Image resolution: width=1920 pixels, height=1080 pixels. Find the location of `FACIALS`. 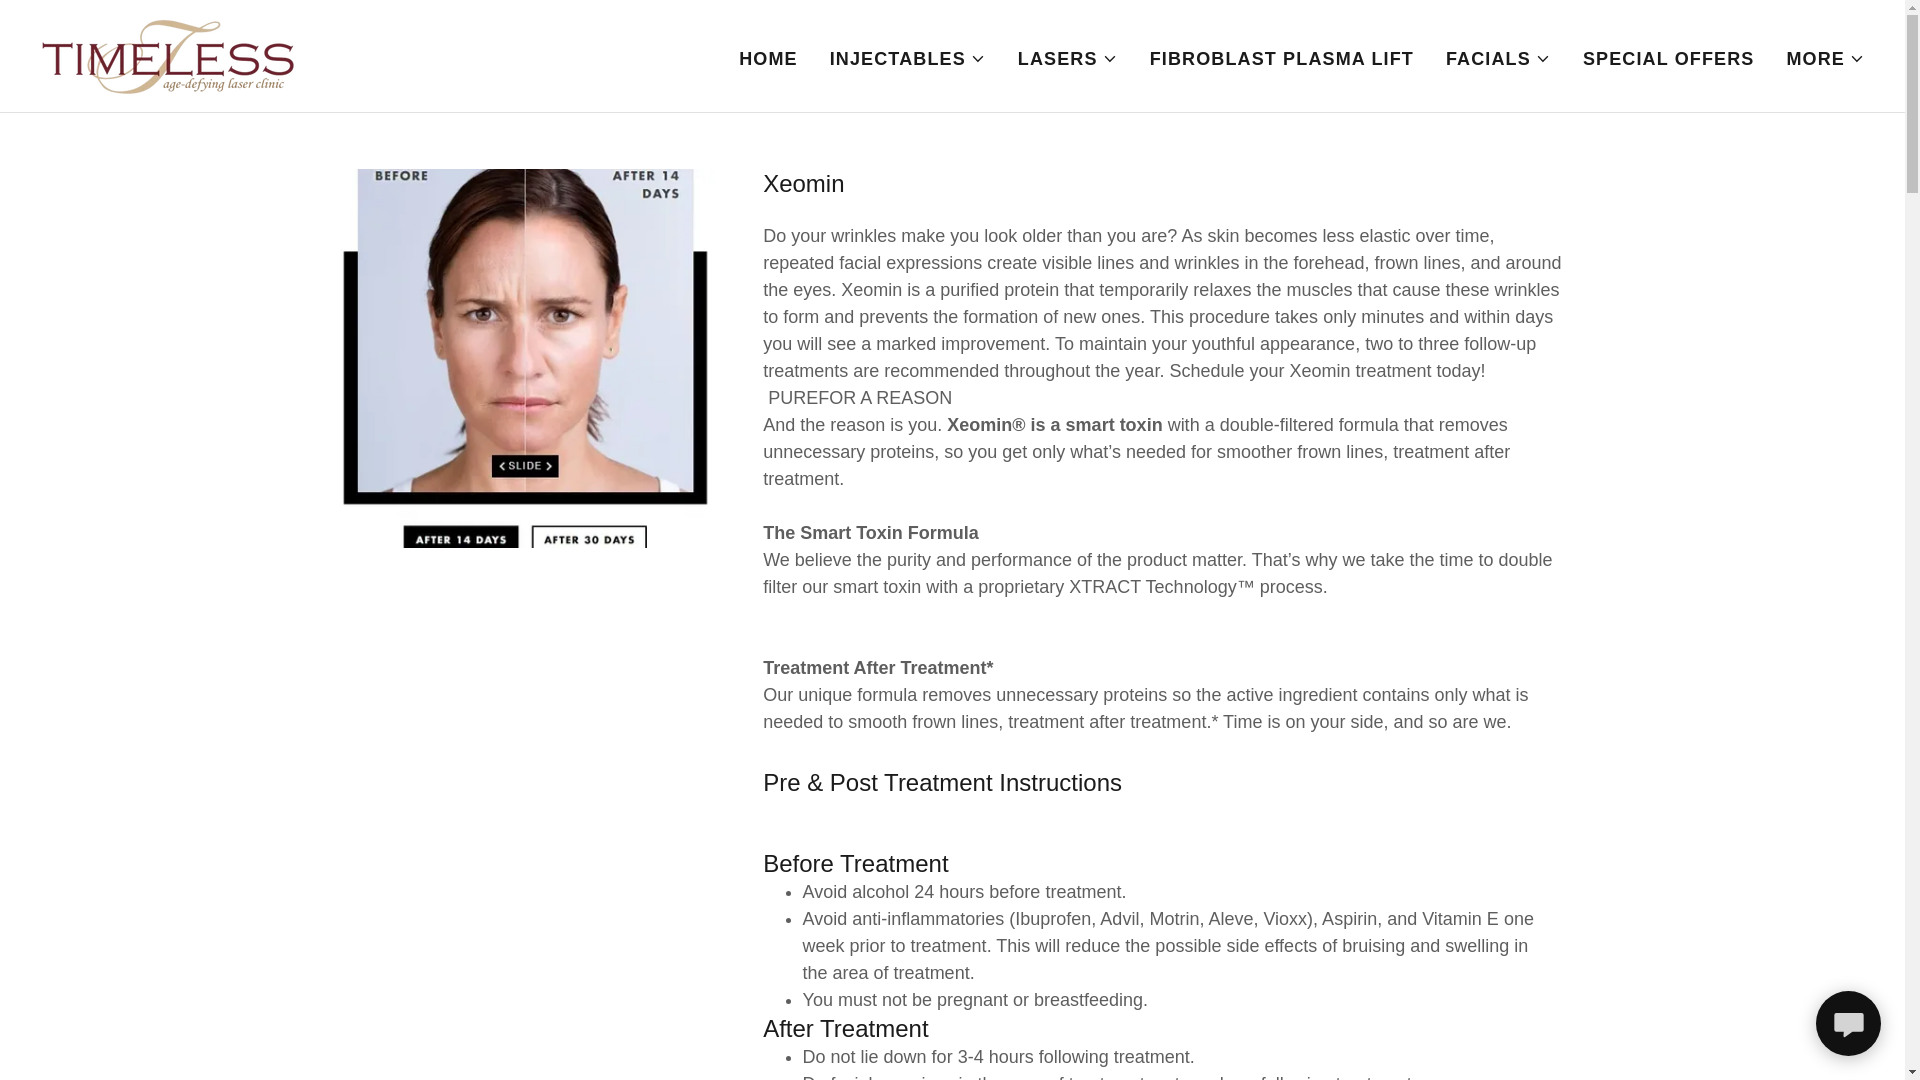

FACIALS is located at coordinates (1498, 58).